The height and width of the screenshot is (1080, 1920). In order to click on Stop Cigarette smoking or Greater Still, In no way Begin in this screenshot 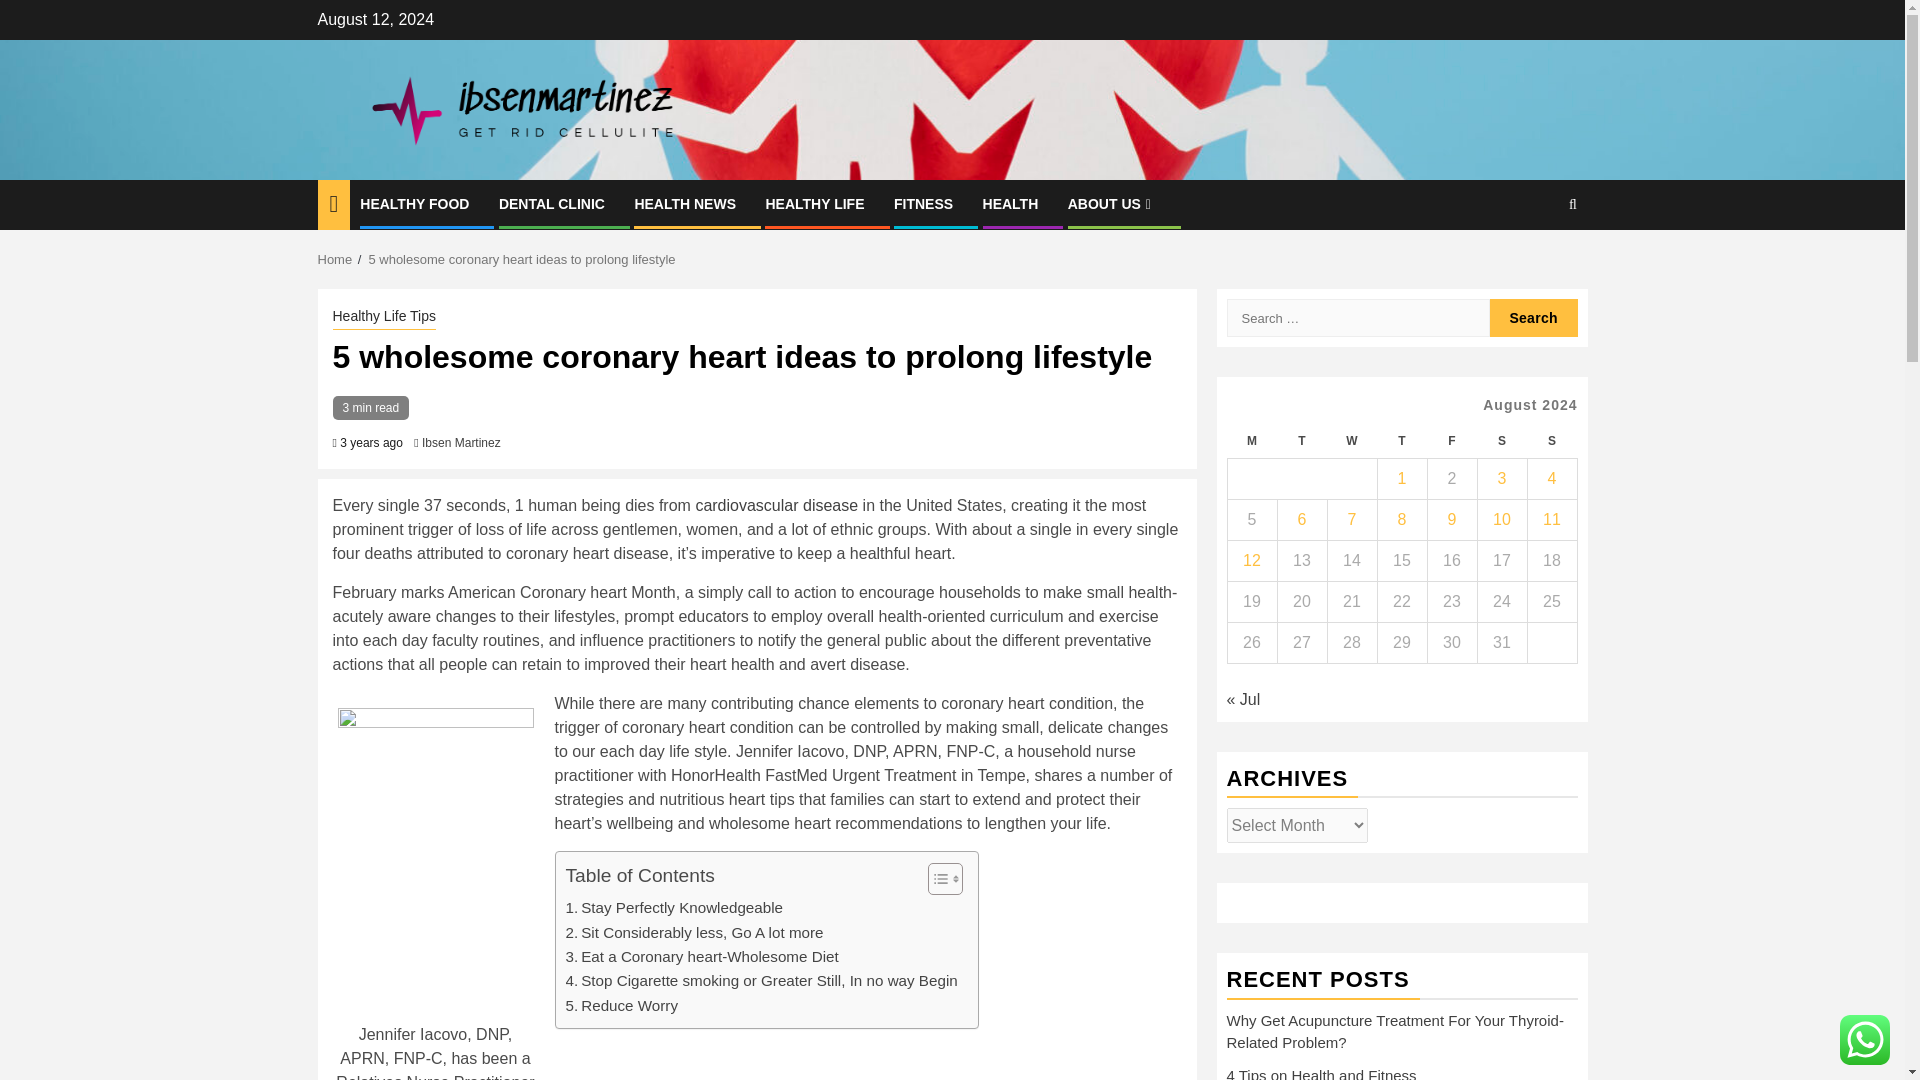, I will do `click(762, 980)`.